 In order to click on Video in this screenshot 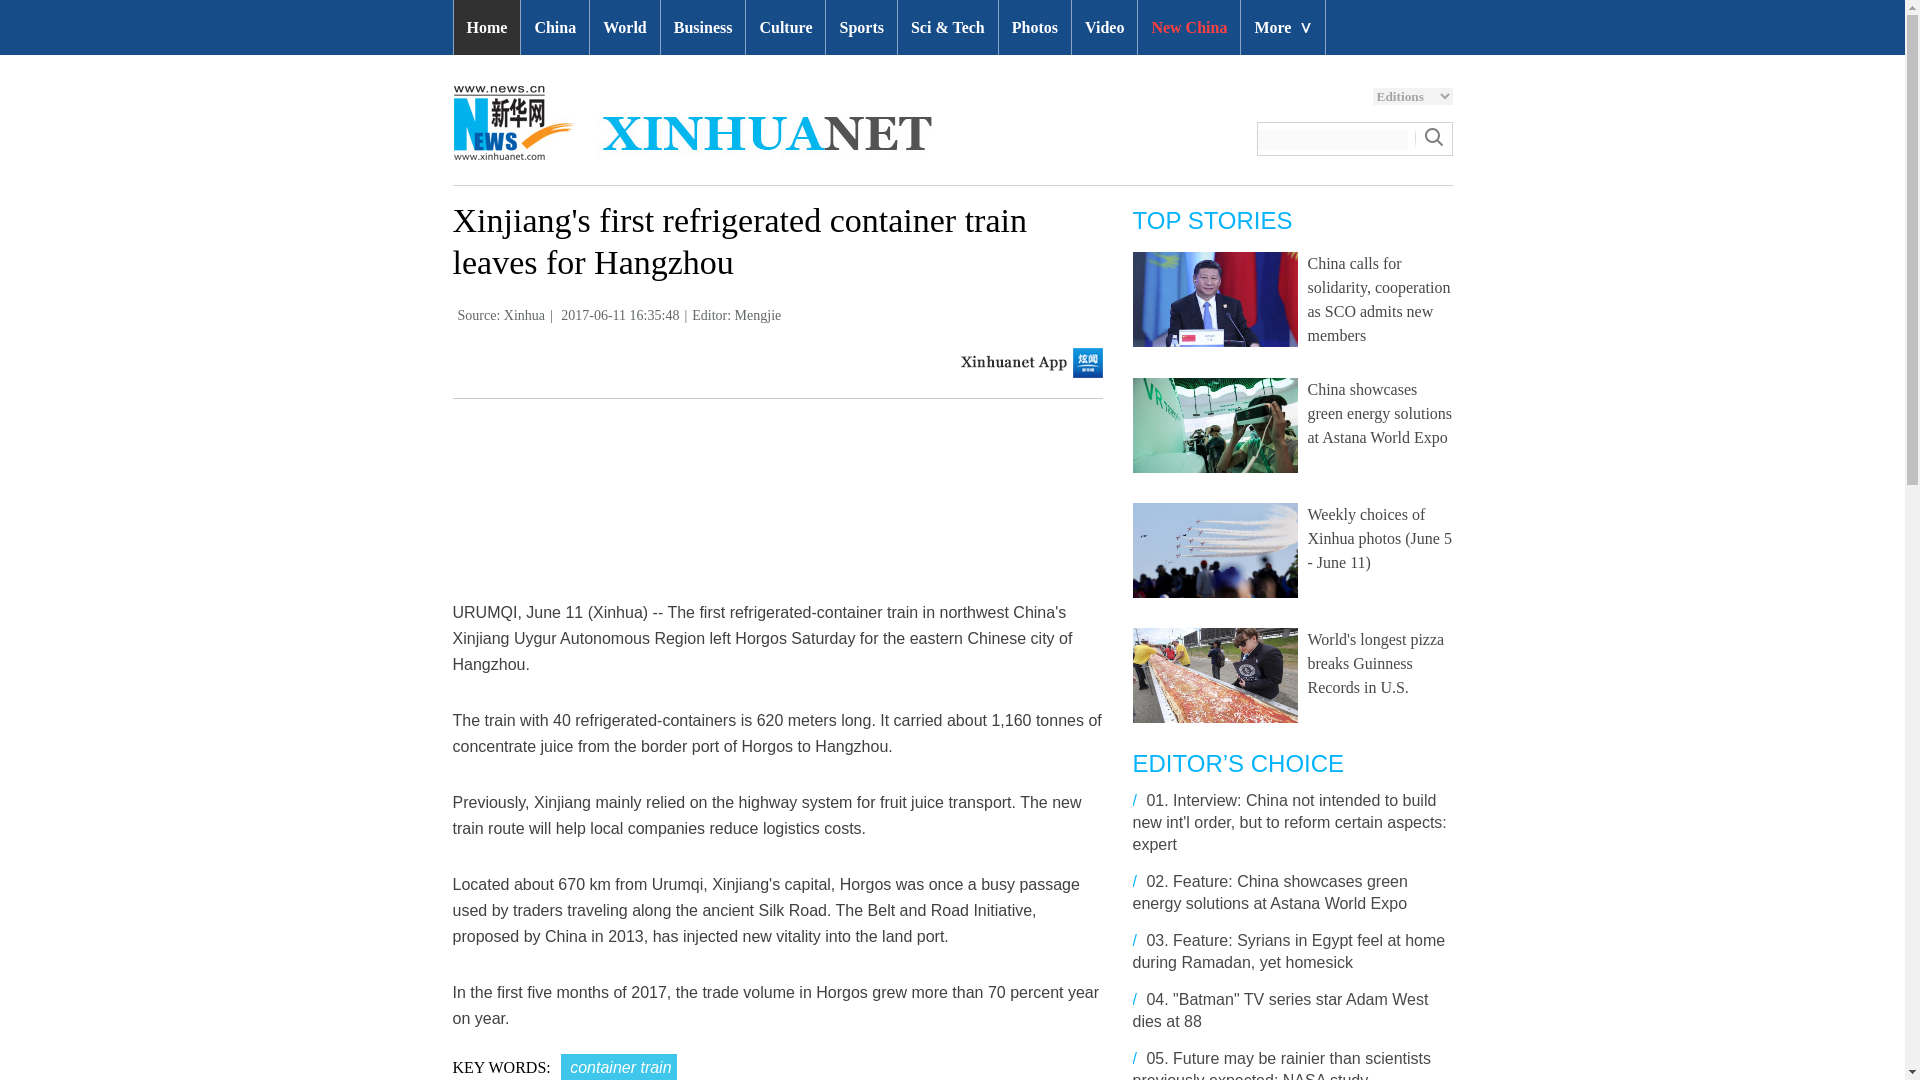, I will do `click(1104, 28)`.